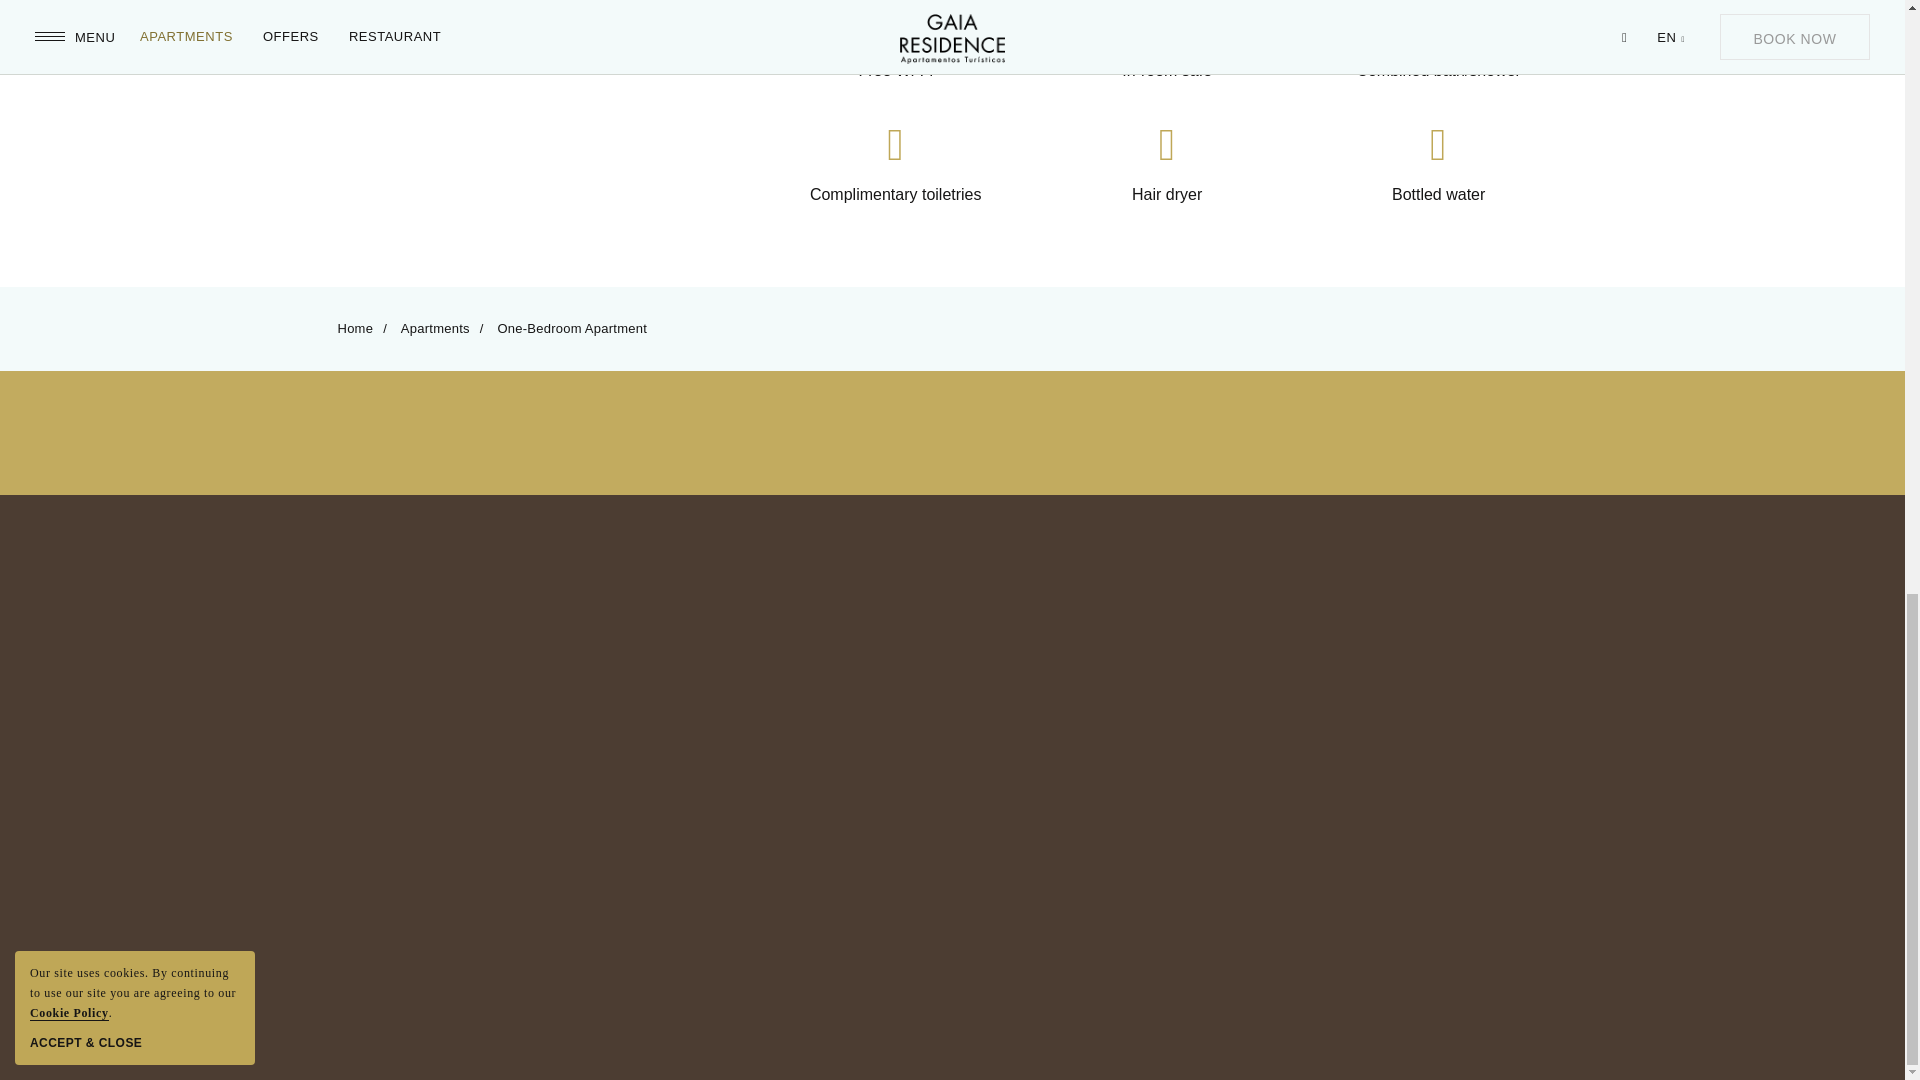  What do you see at coordinates (493, 104) in the screenshot?
I see `Amenities` at bounding box center [493, 104].